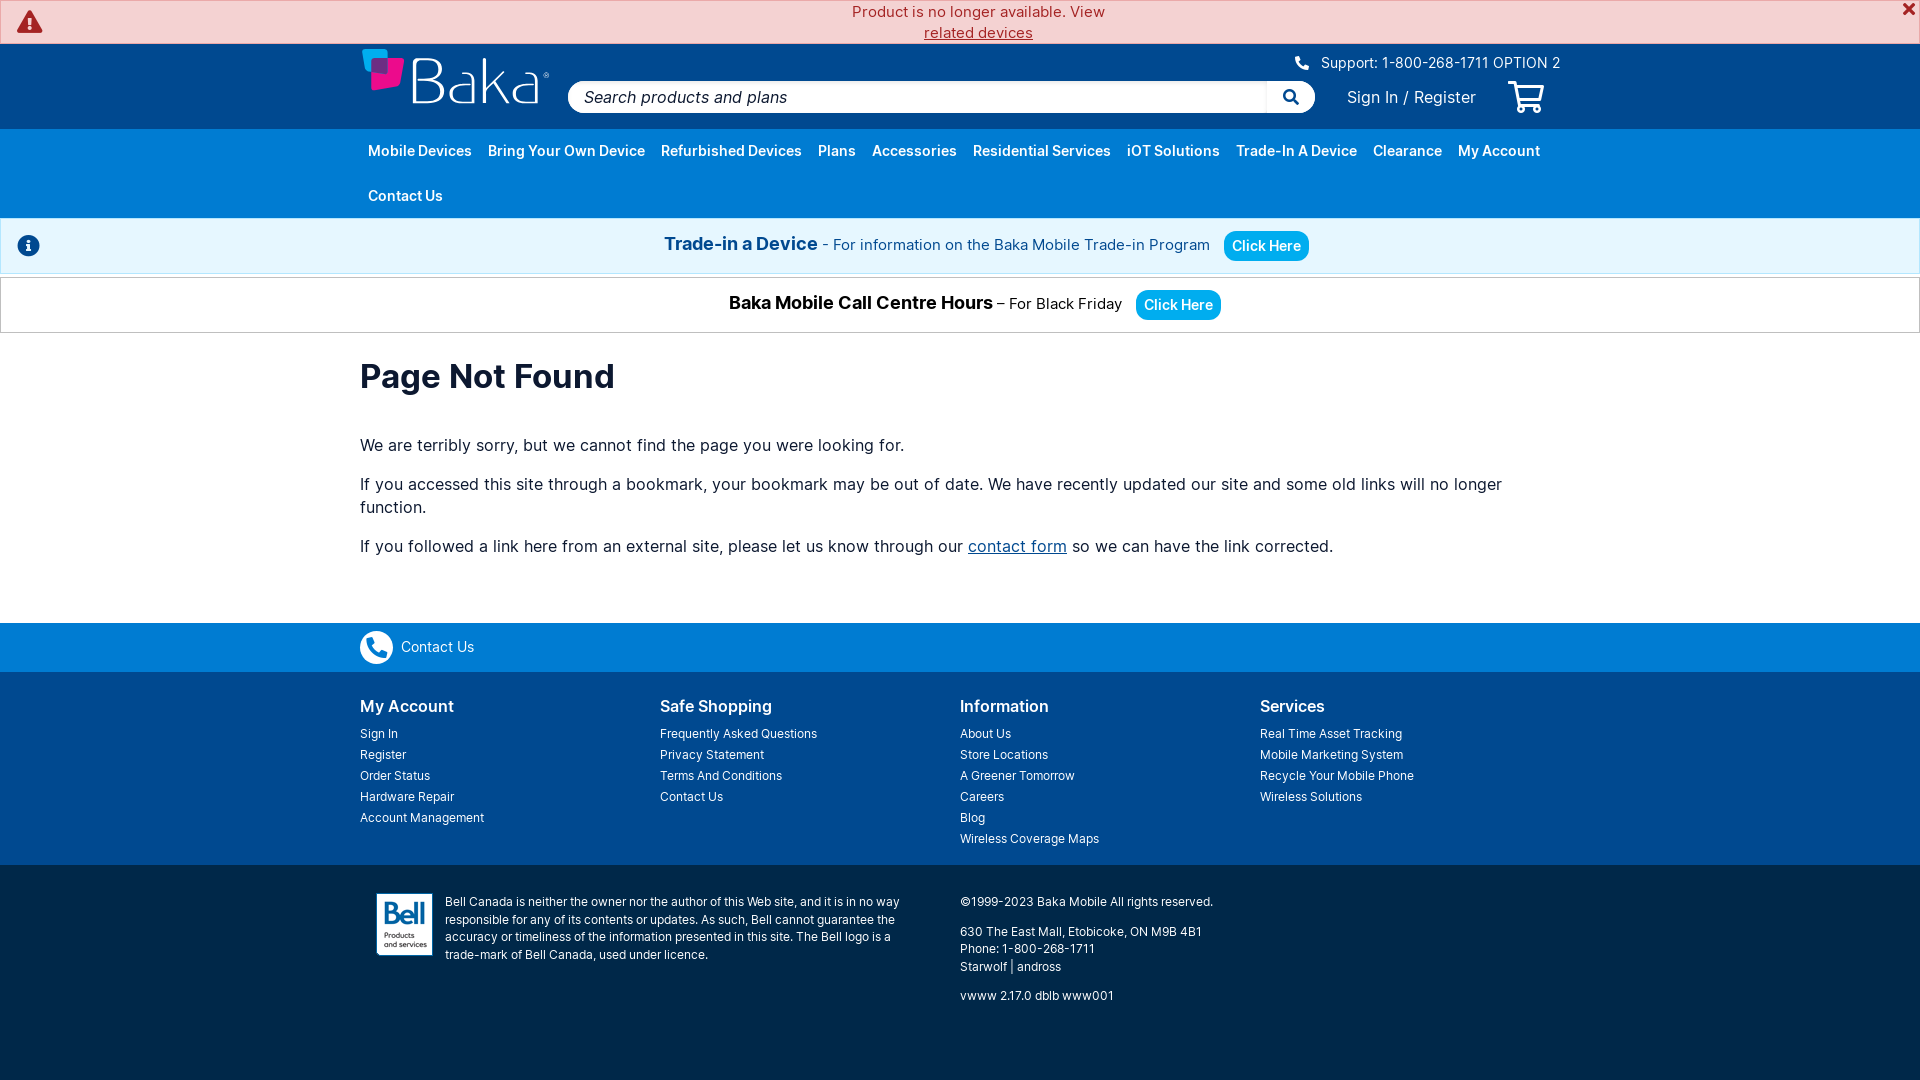 The height and width of the screenshot is (1080, 1920). Describe the element at coordinates (810, 776) in the screenshot. I see `Terms And Conditions` at that location.